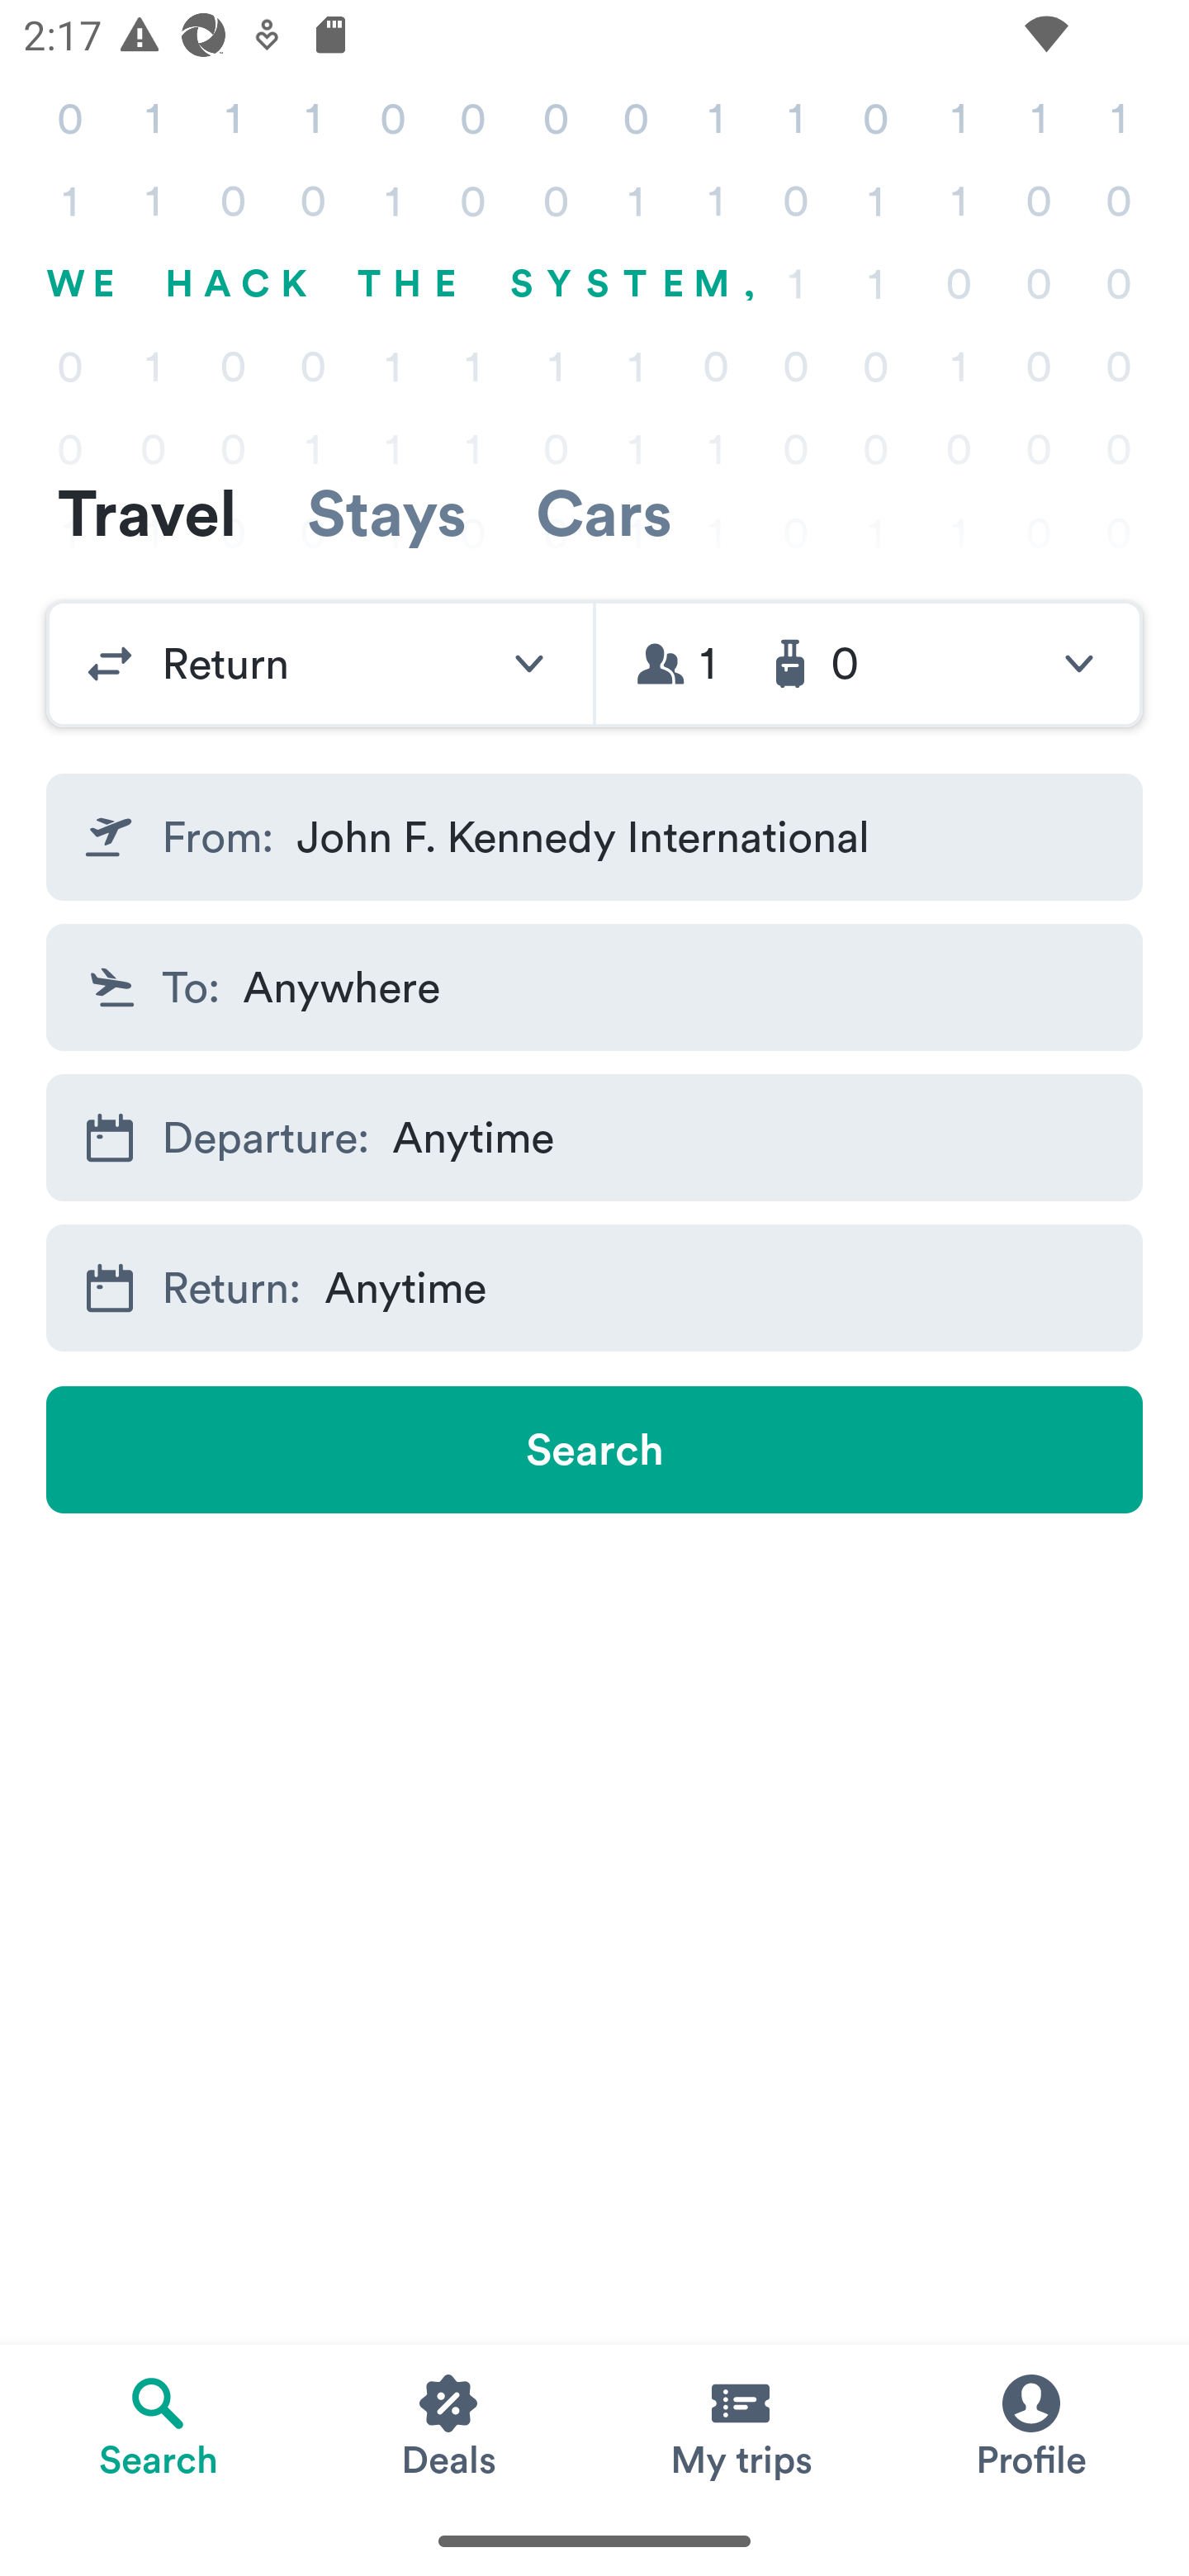 The width and height of the screenshot is (1189, 2576). Describe the element at coordinates (386, 512) in the screenshot. I see `Stays` at that location.